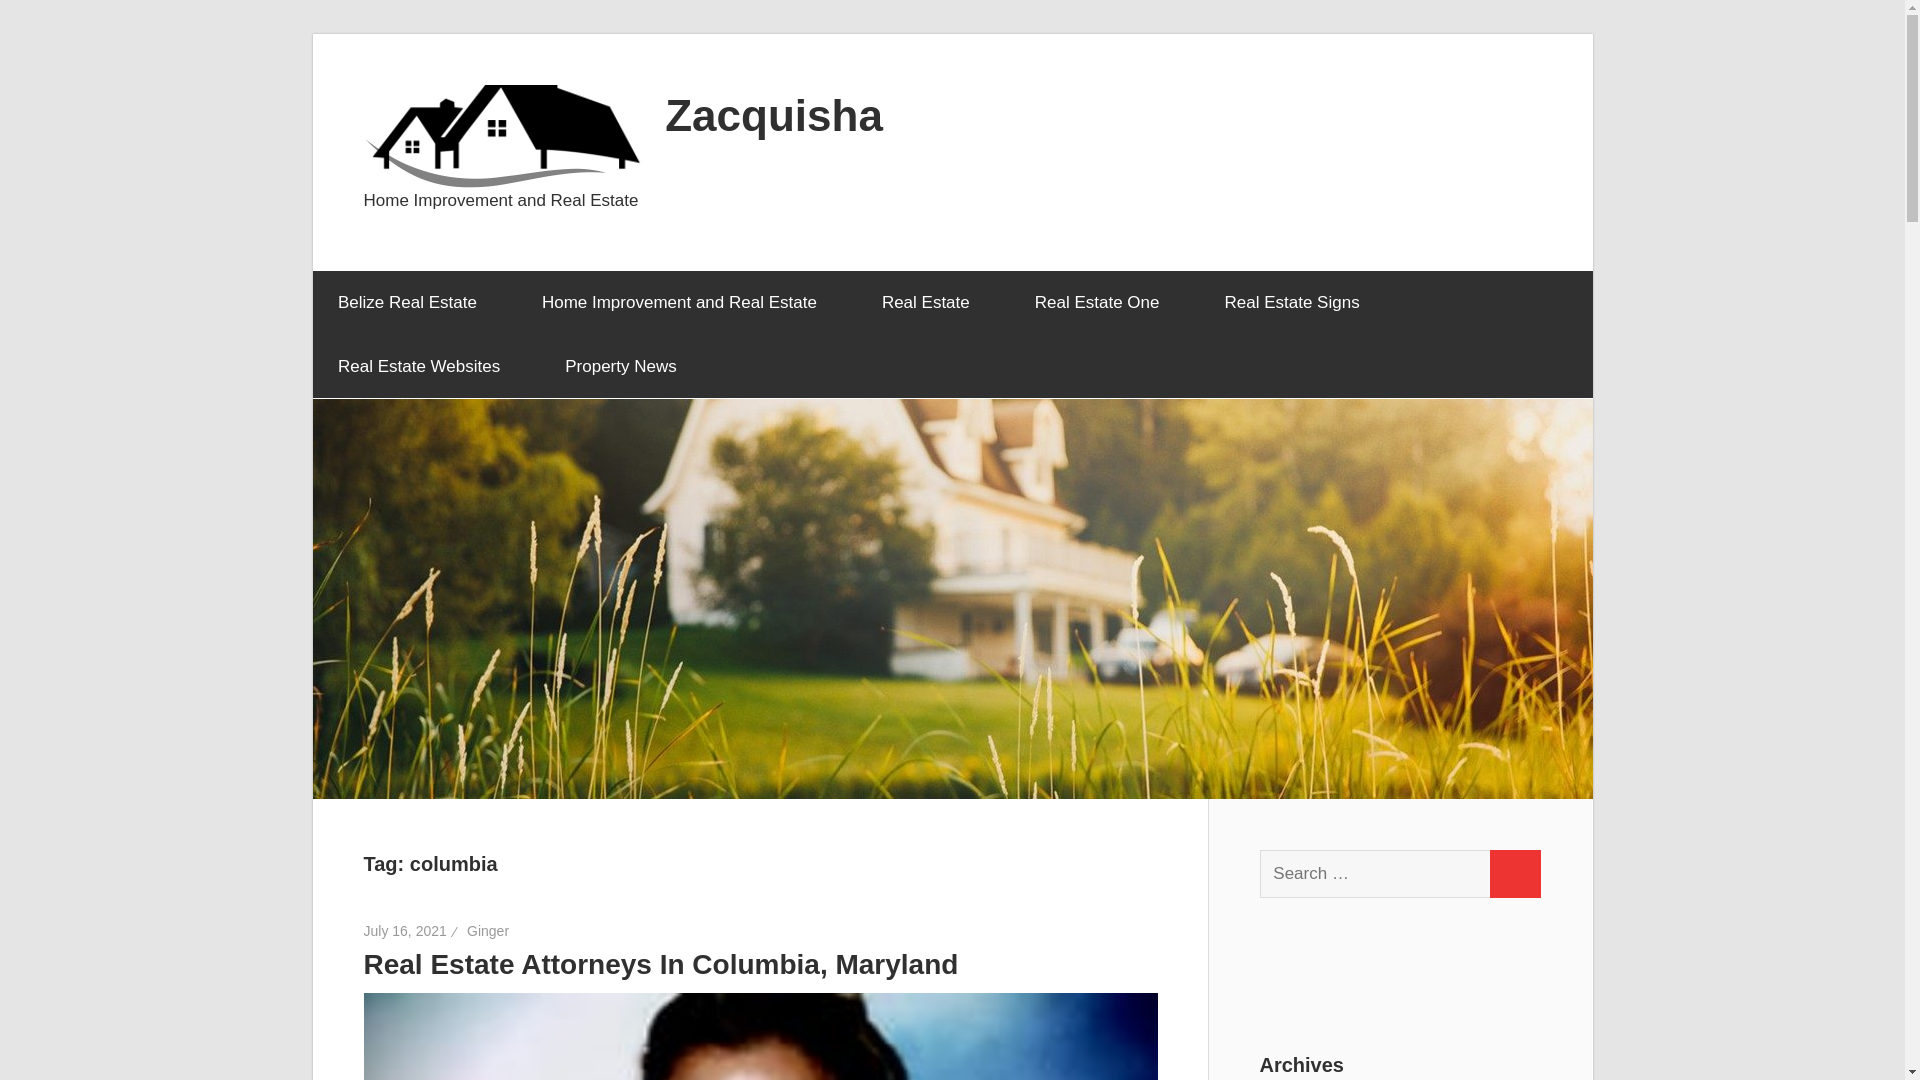 The image size is (1920, 1080). Describe the element at coordinates (1375, 873) in the screenshot. I see `Search for:` at that location.